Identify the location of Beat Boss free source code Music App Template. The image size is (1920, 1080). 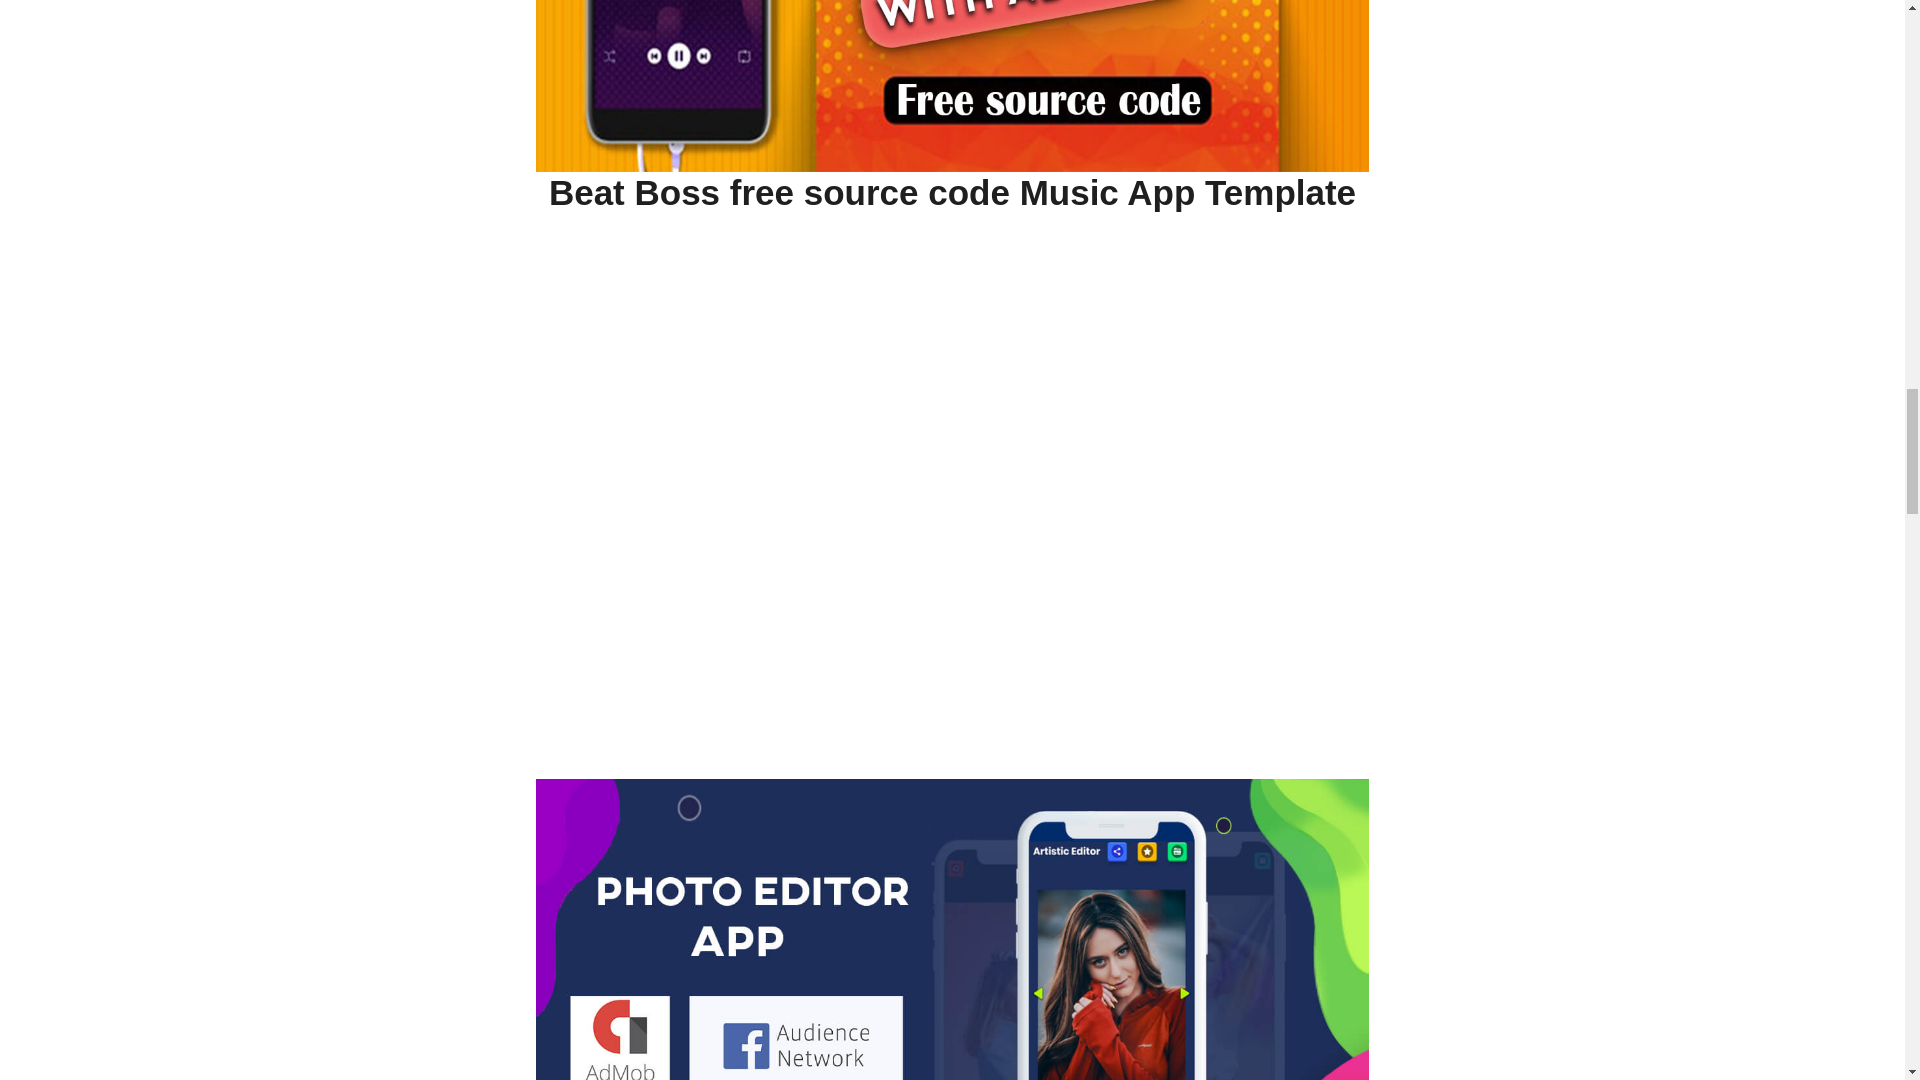
(952, 192).